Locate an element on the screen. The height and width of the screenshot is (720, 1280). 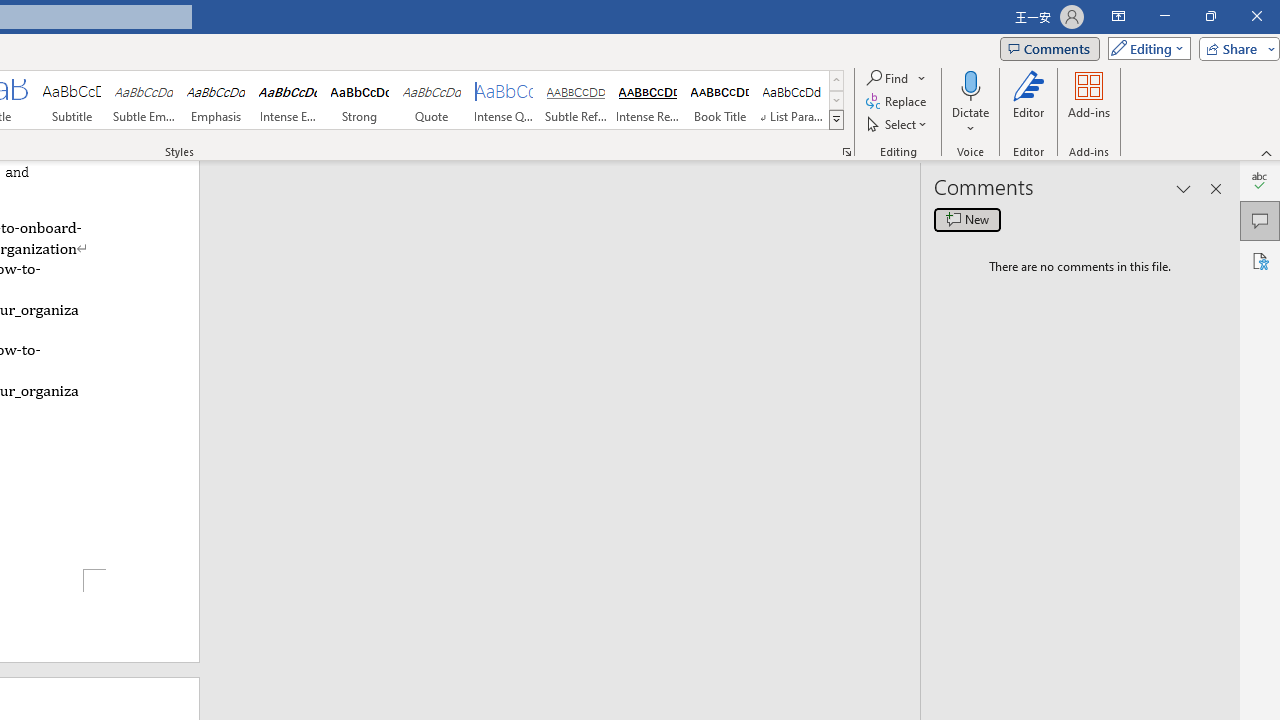
New comment is located at coordinates (967, 220).